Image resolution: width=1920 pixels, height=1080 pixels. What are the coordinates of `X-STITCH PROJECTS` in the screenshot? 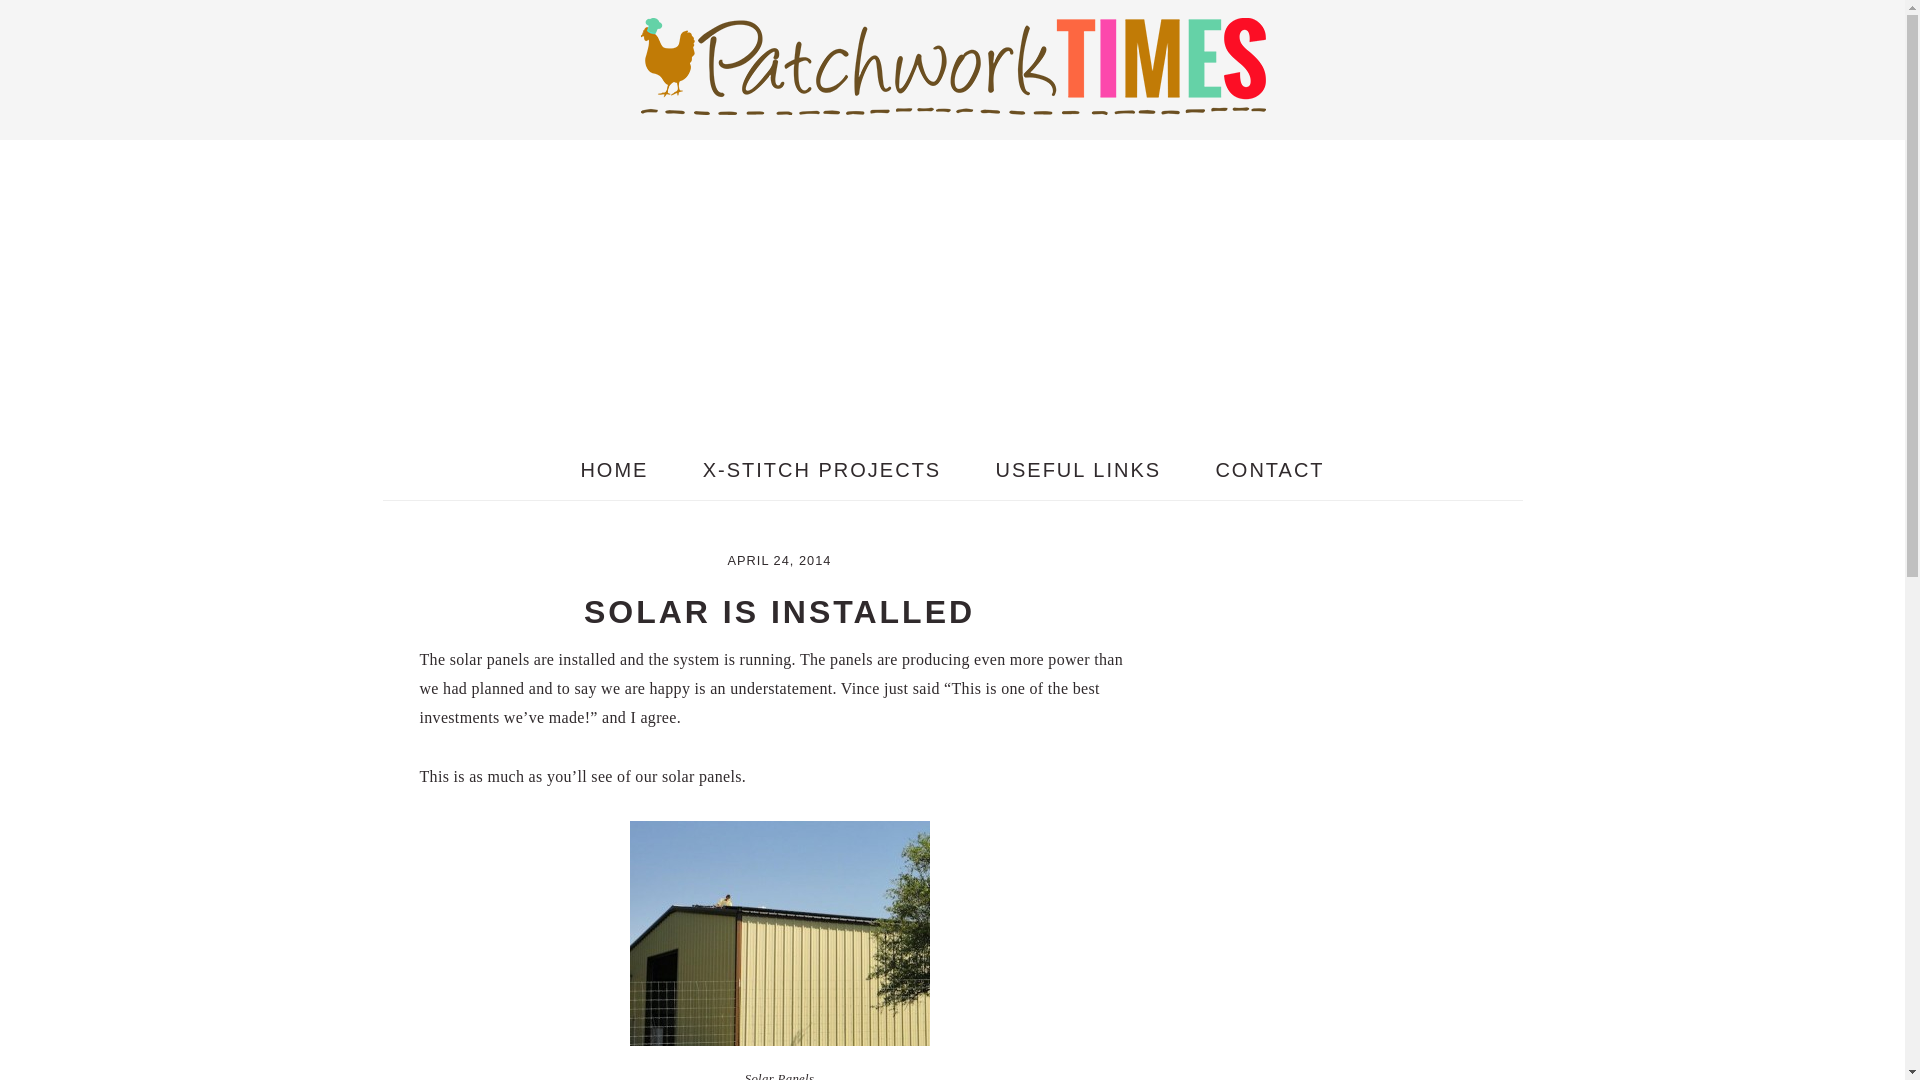 It's located at (821, 470).